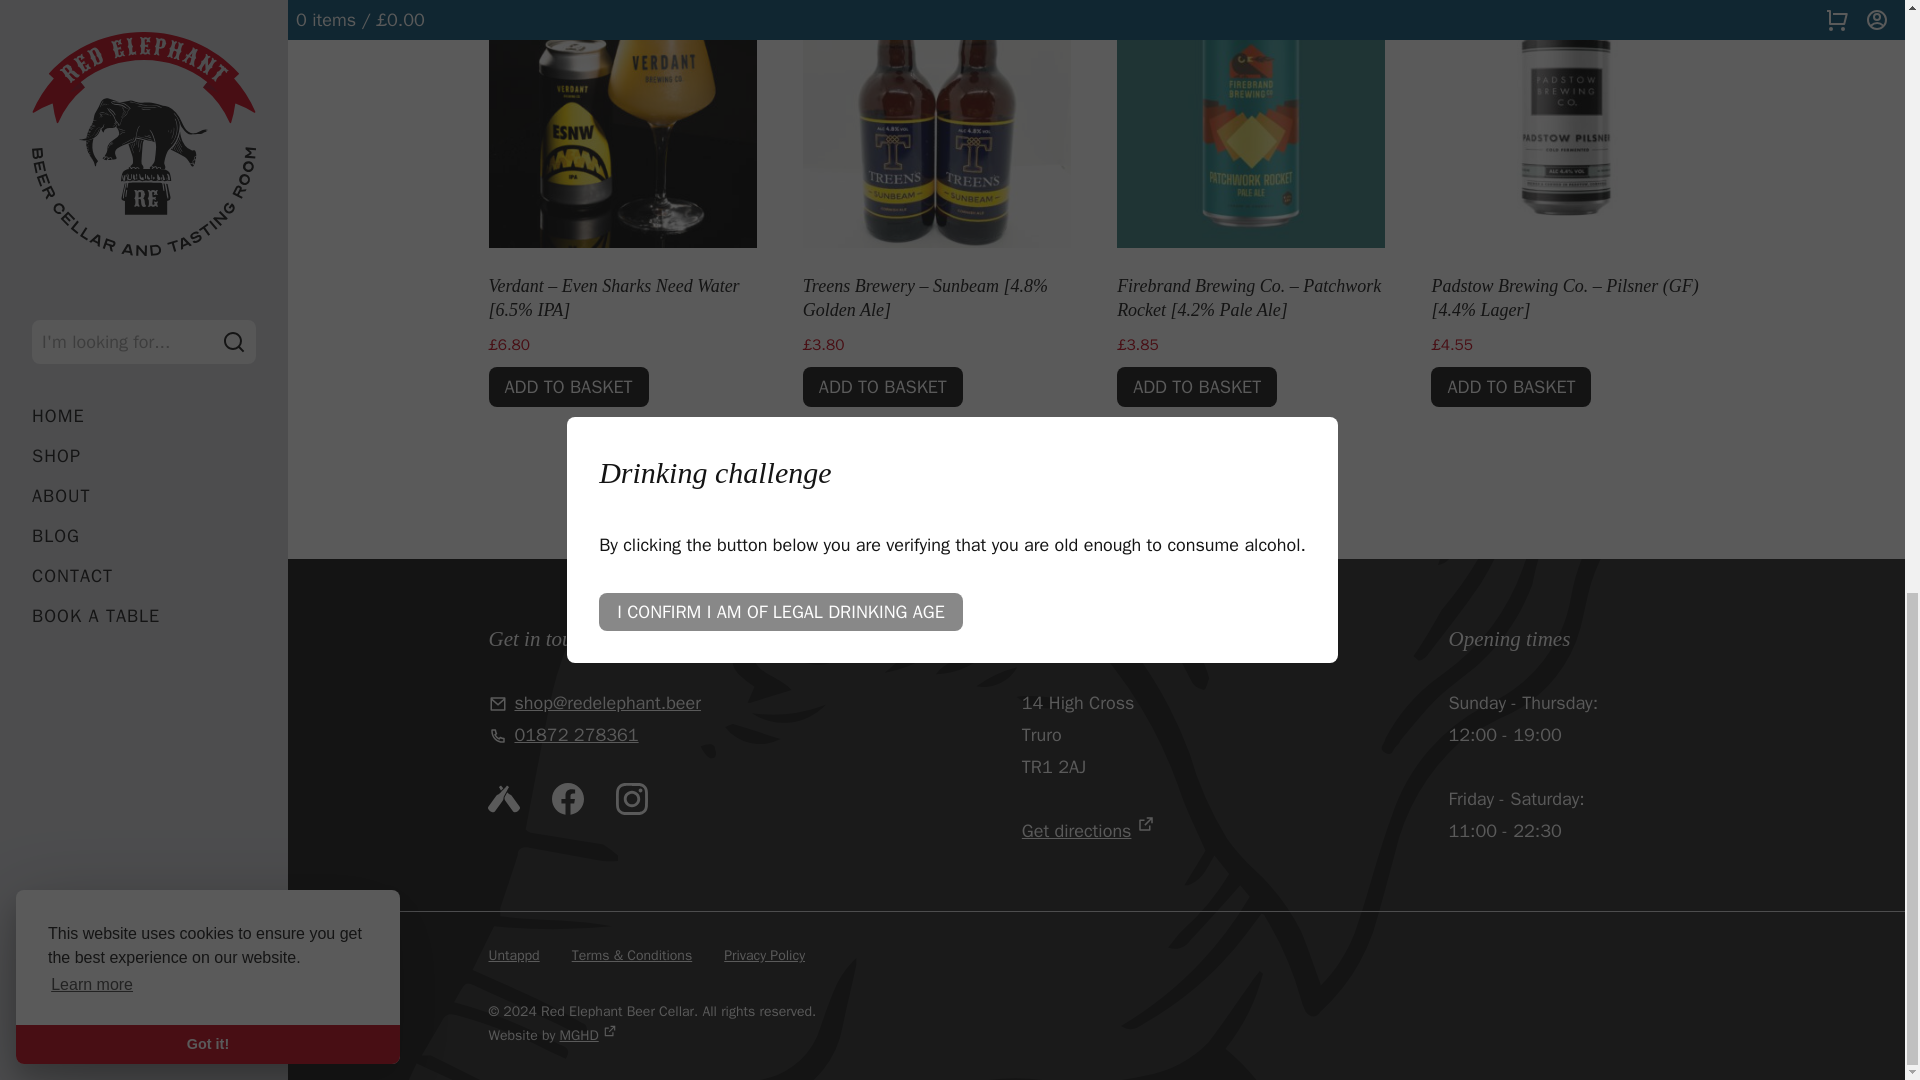 The height and width of the screenshot is (1080, 1920). I want to click on ADD TO BASKET, so click(568, 387).